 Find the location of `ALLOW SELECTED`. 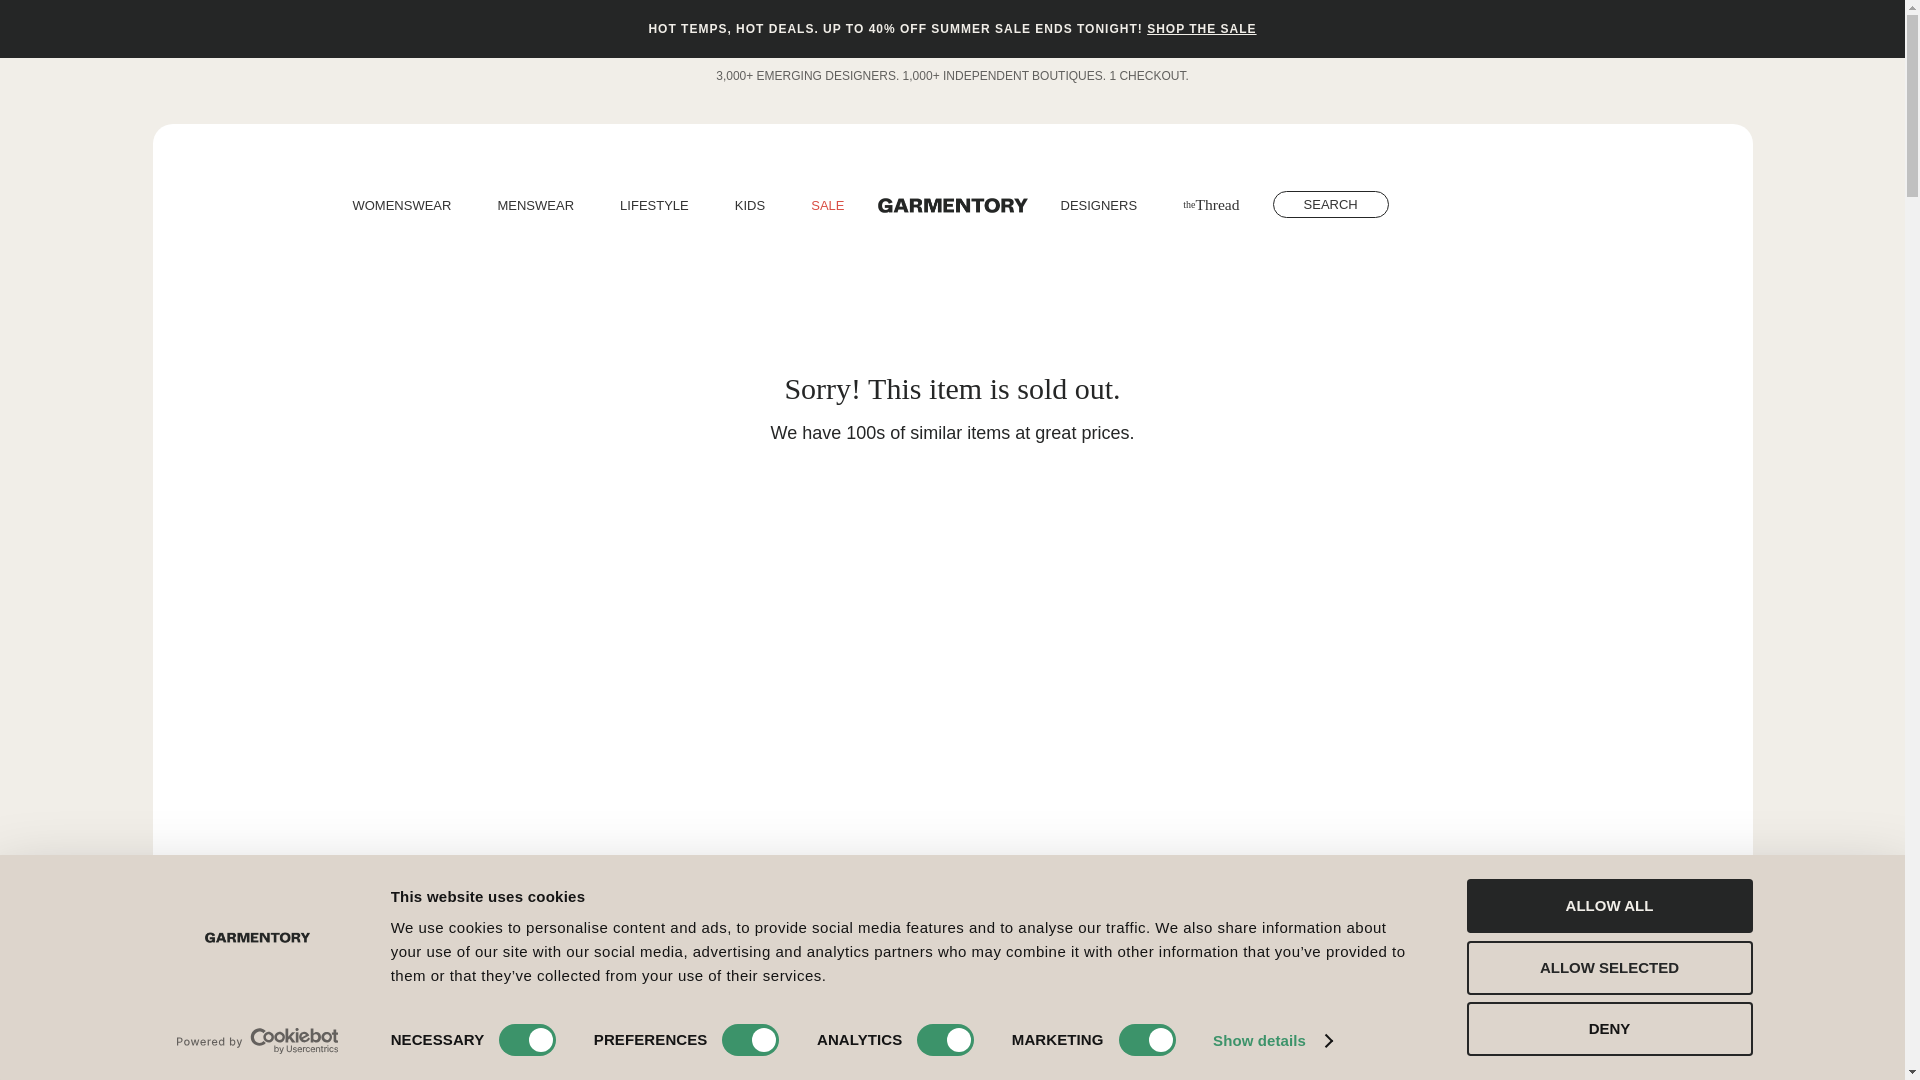

ALLOW SELECTED is located at coordinates (1608, 966).